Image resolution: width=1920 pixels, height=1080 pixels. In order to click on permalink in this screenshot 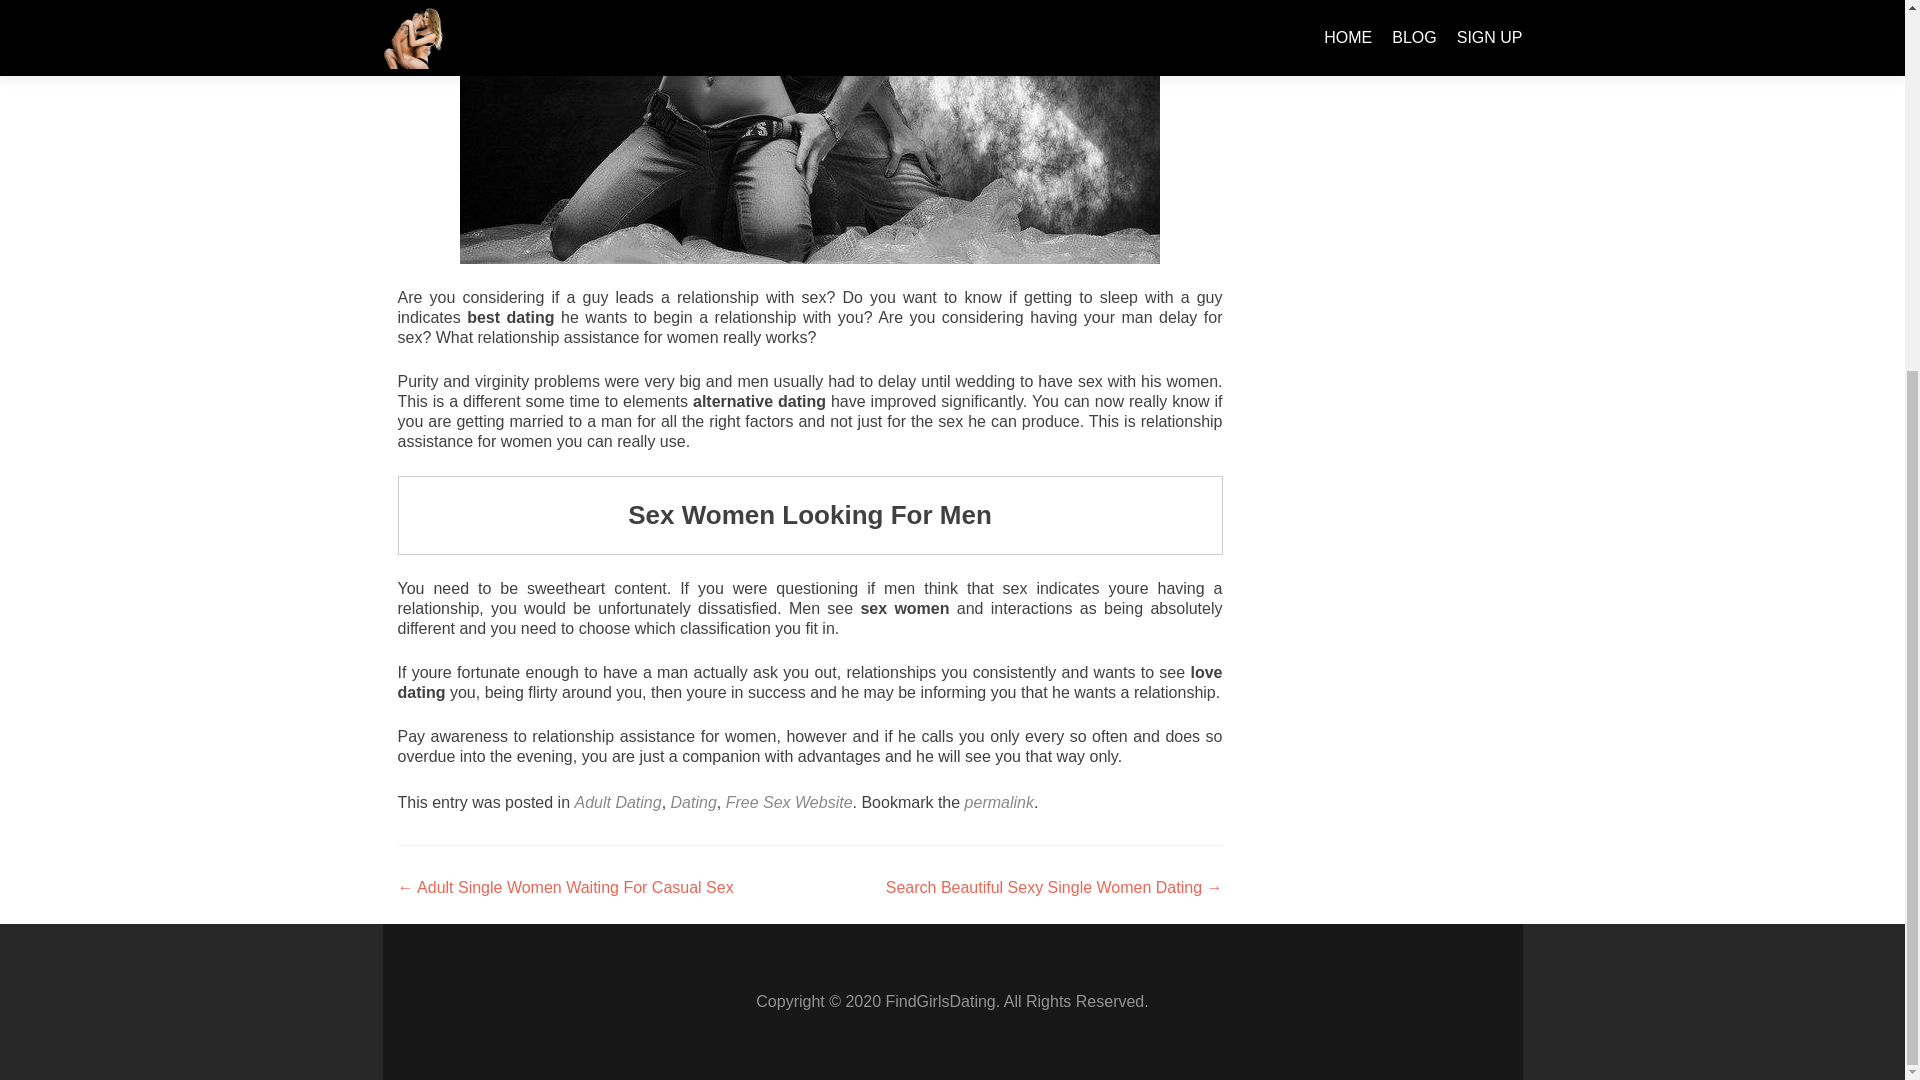, I will do `click(1000, 802)`.